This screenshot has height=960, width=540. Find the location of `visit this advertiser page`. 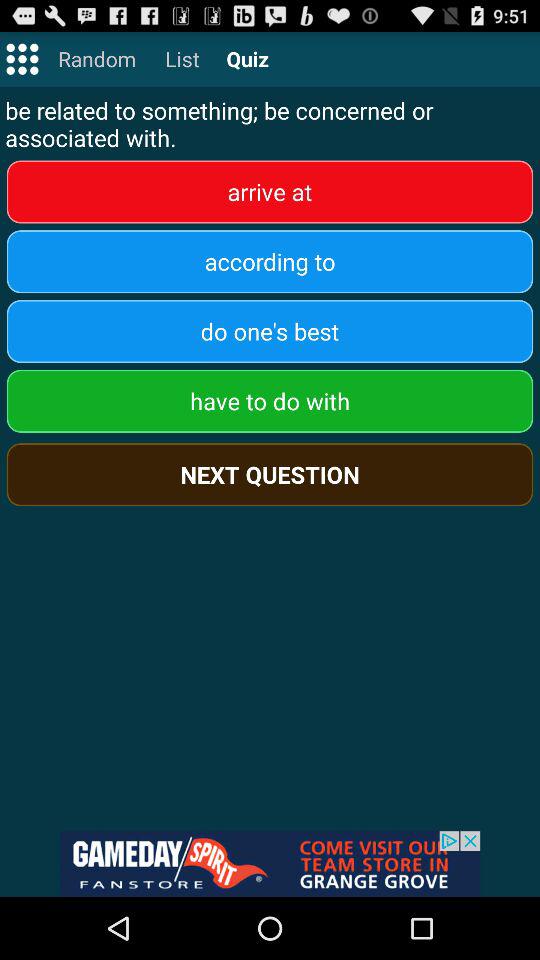

visit this advertiser page is located at coordinates (270, 864).